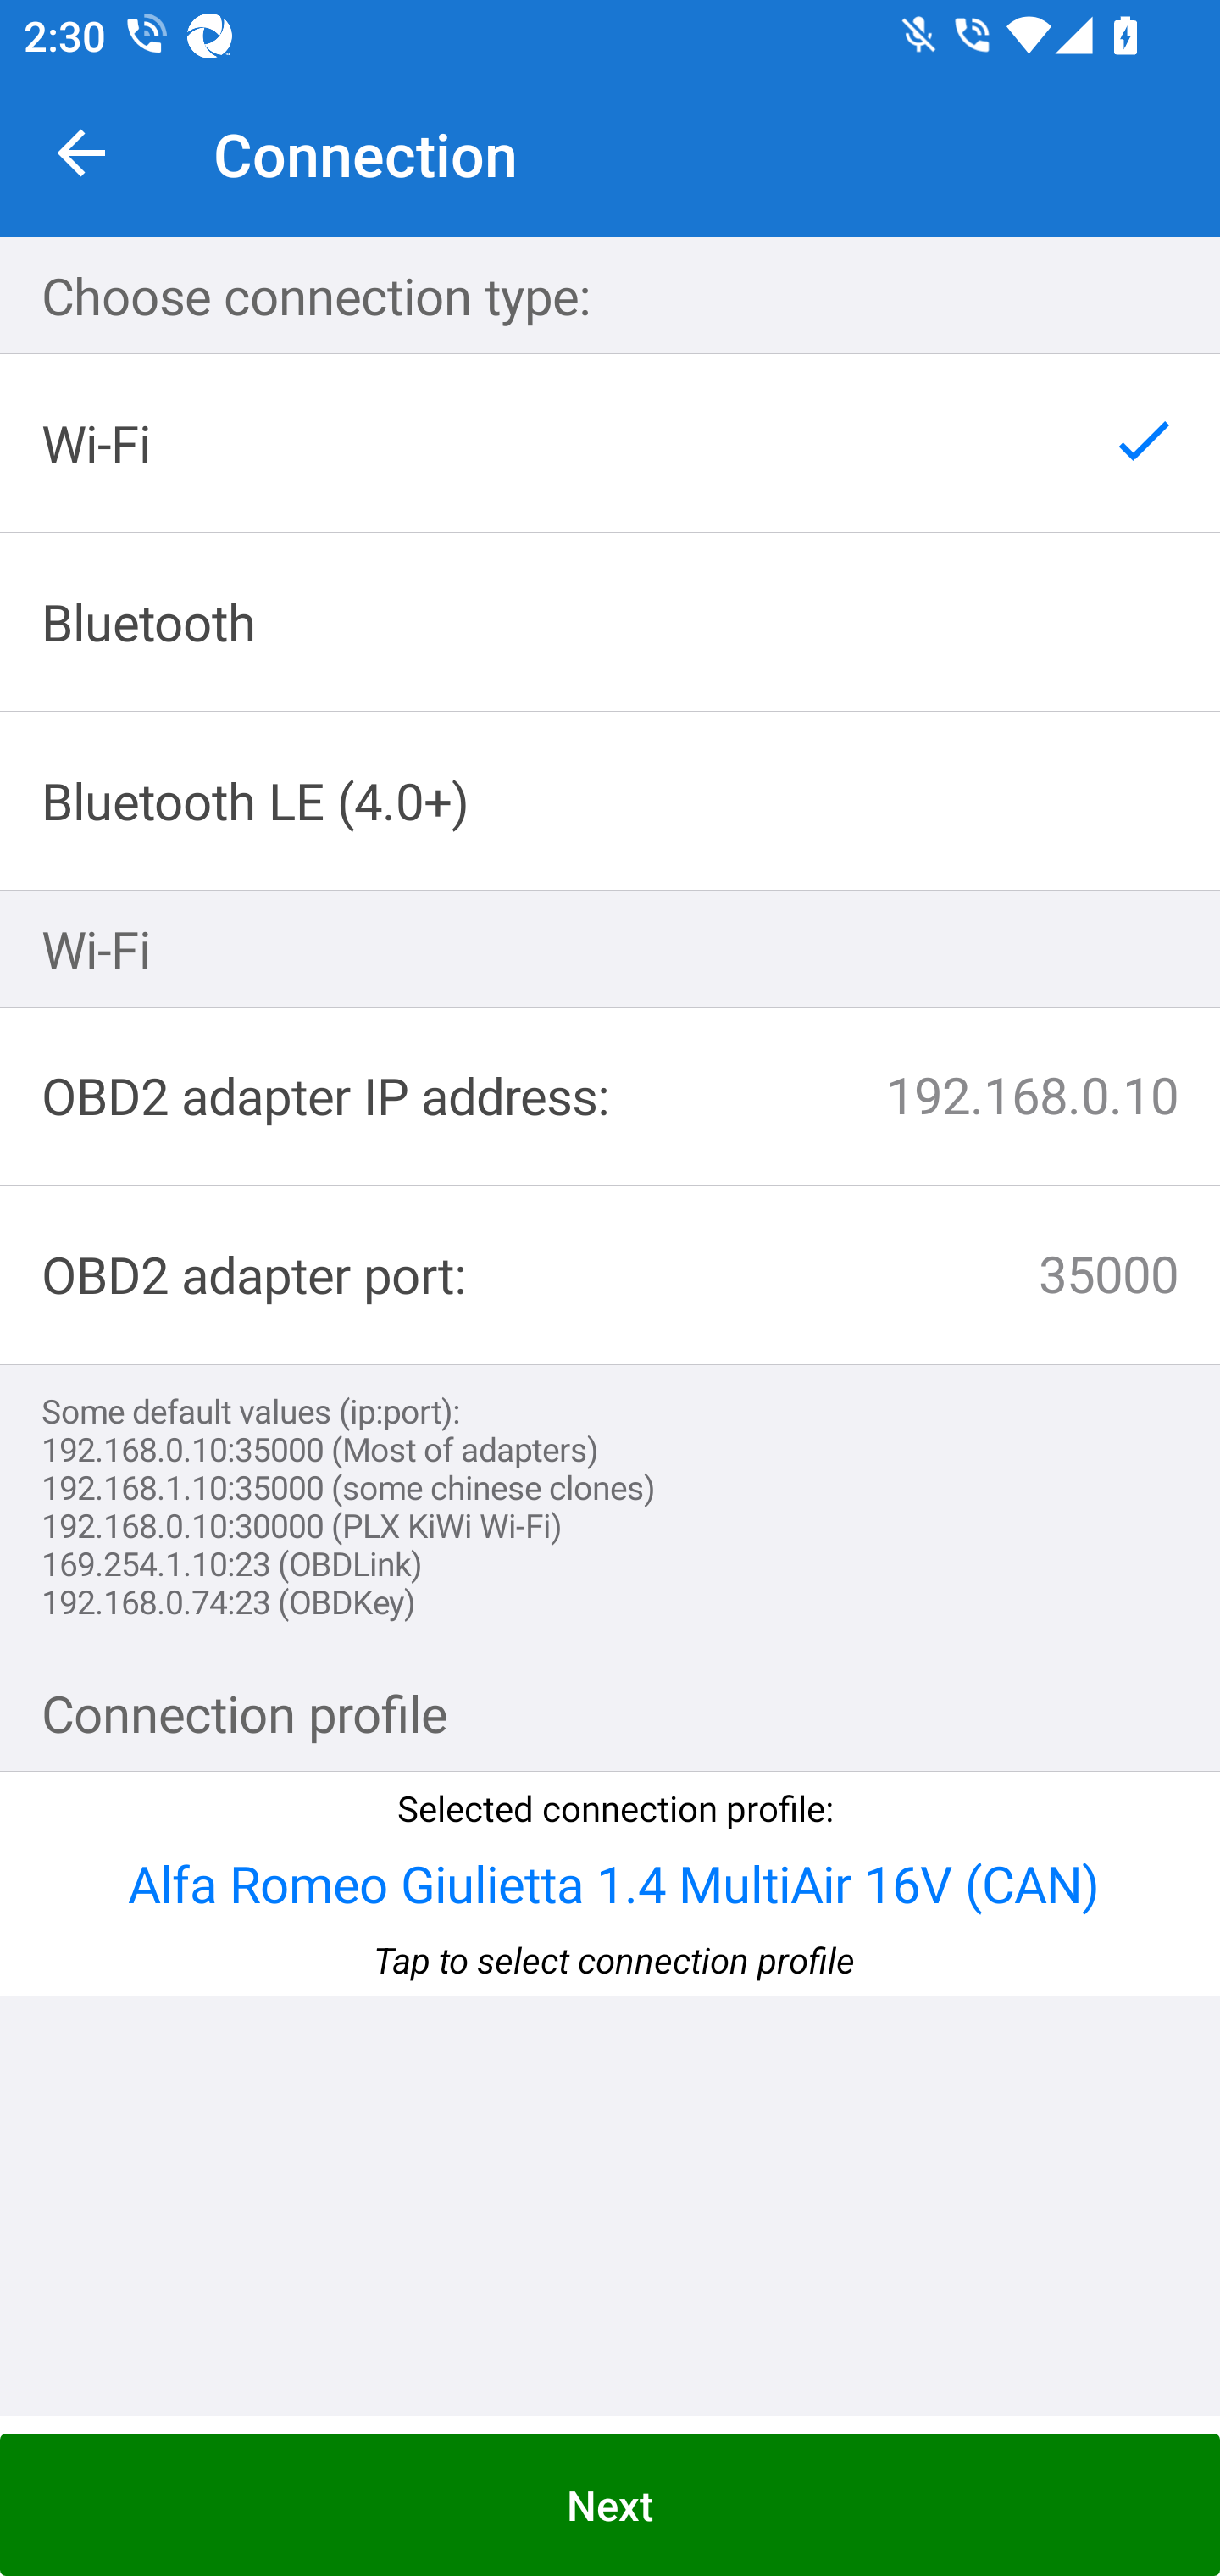  Describe the element at coordinates (610, 2505) in the screenshot. I see `Next` at that location.